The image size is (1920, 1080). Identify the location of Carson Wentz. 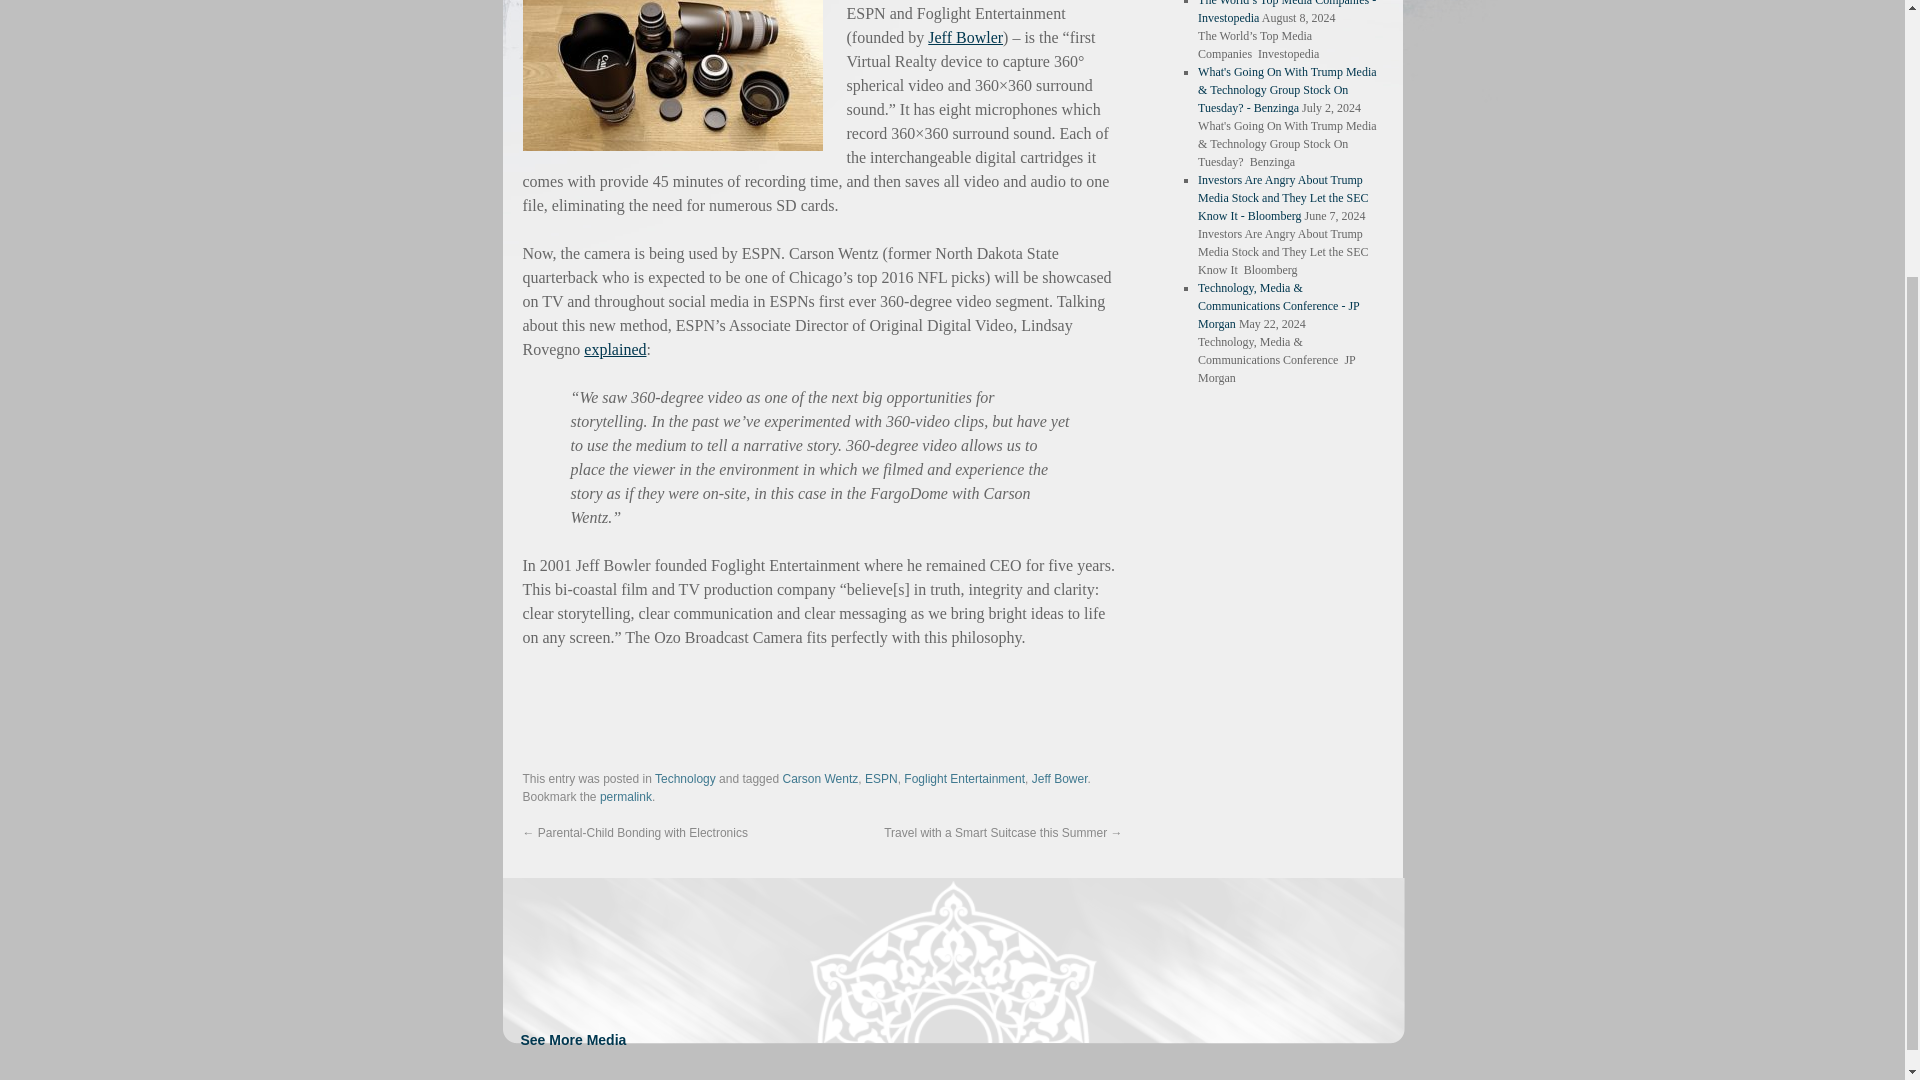
(820, 778).